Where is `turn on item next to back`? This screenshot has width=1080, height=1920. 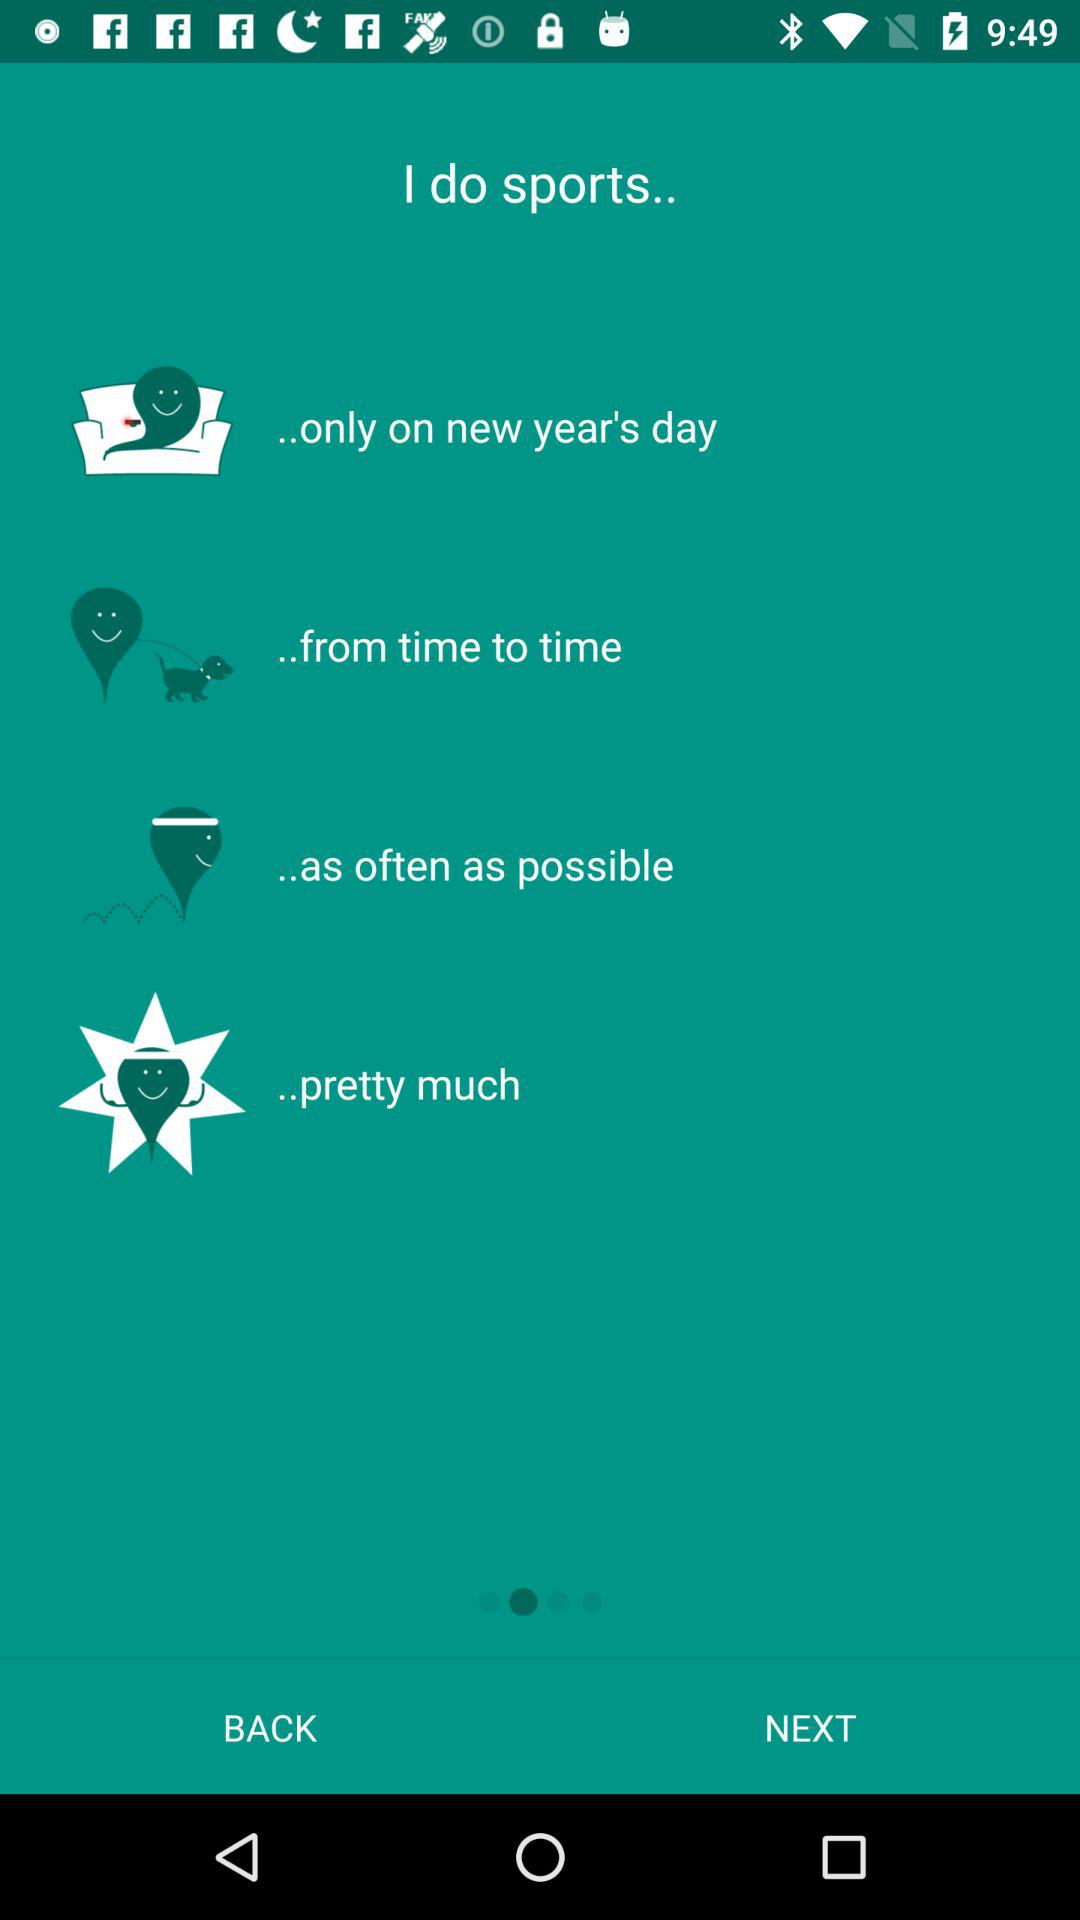 turn on item next to back is located at coordinates (810, 1726).